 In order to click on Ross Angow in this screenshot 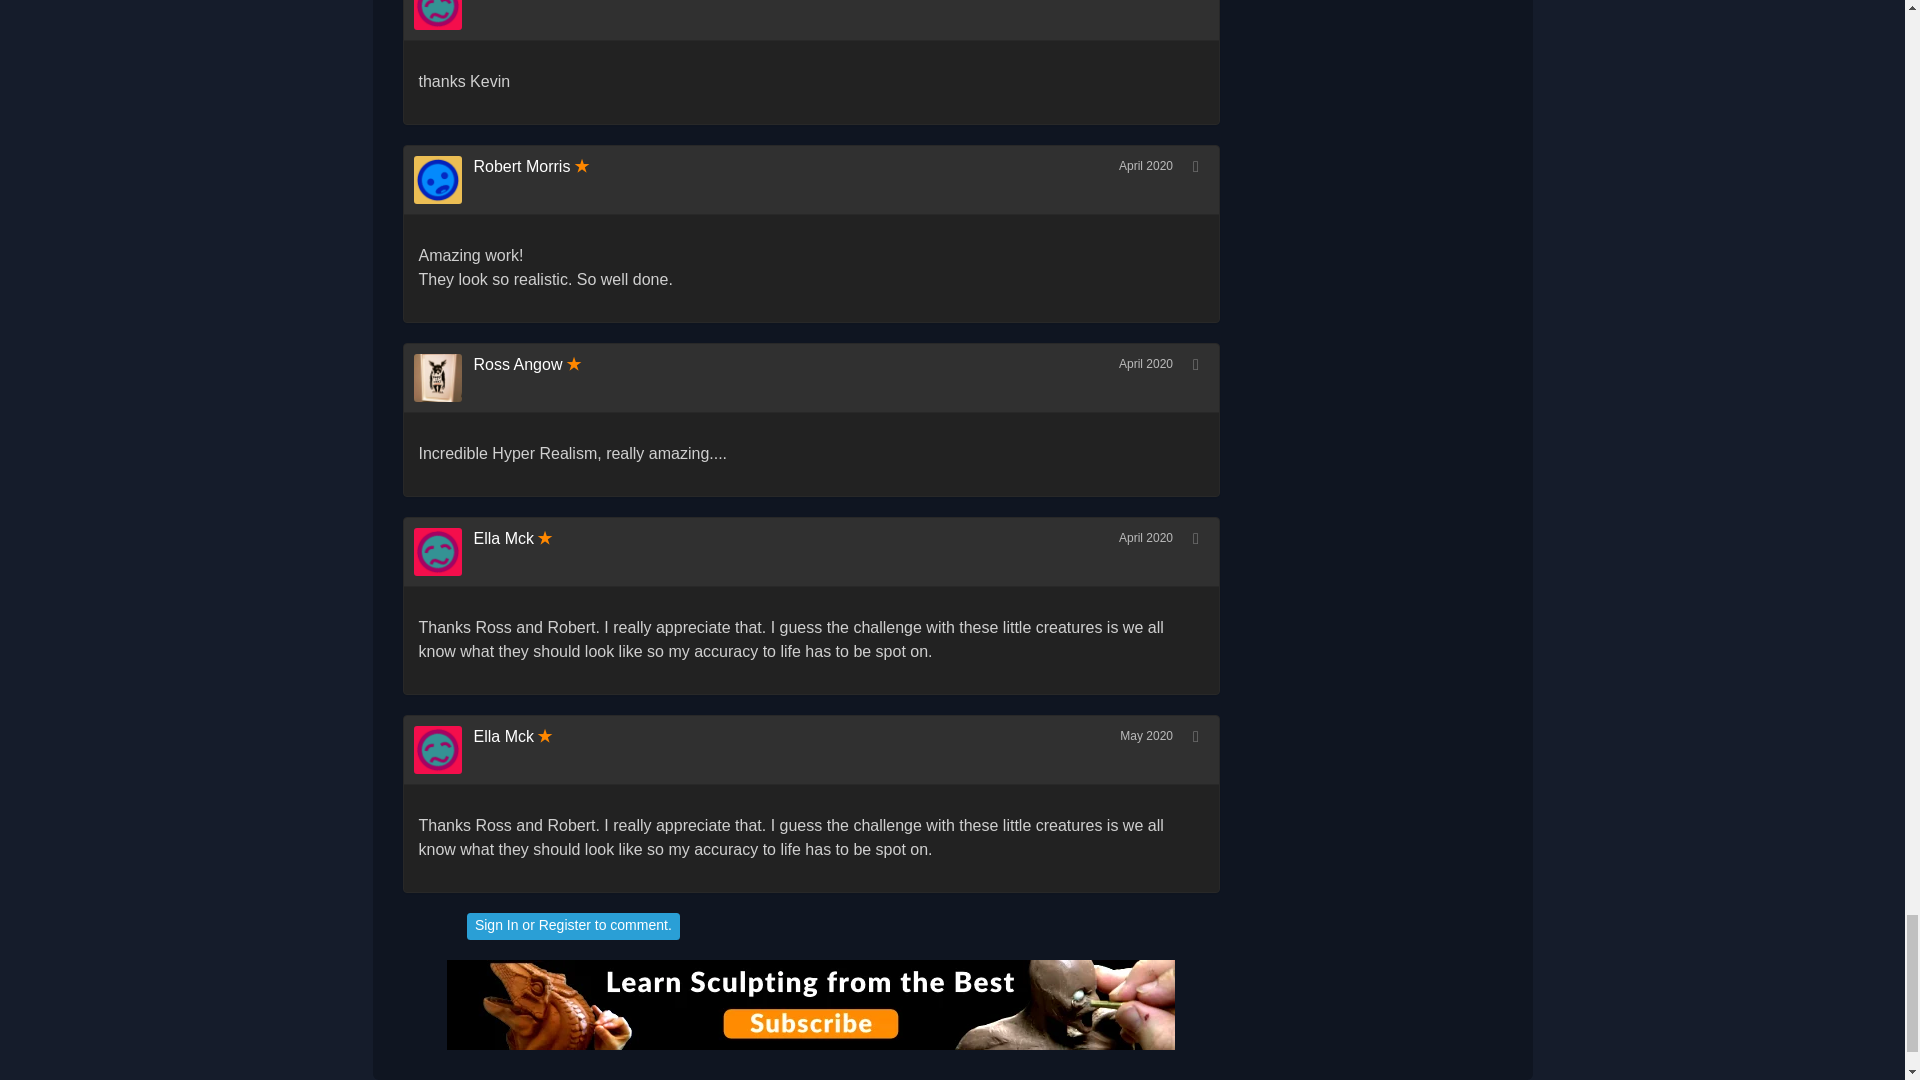, I will do `click(518, 364)`.